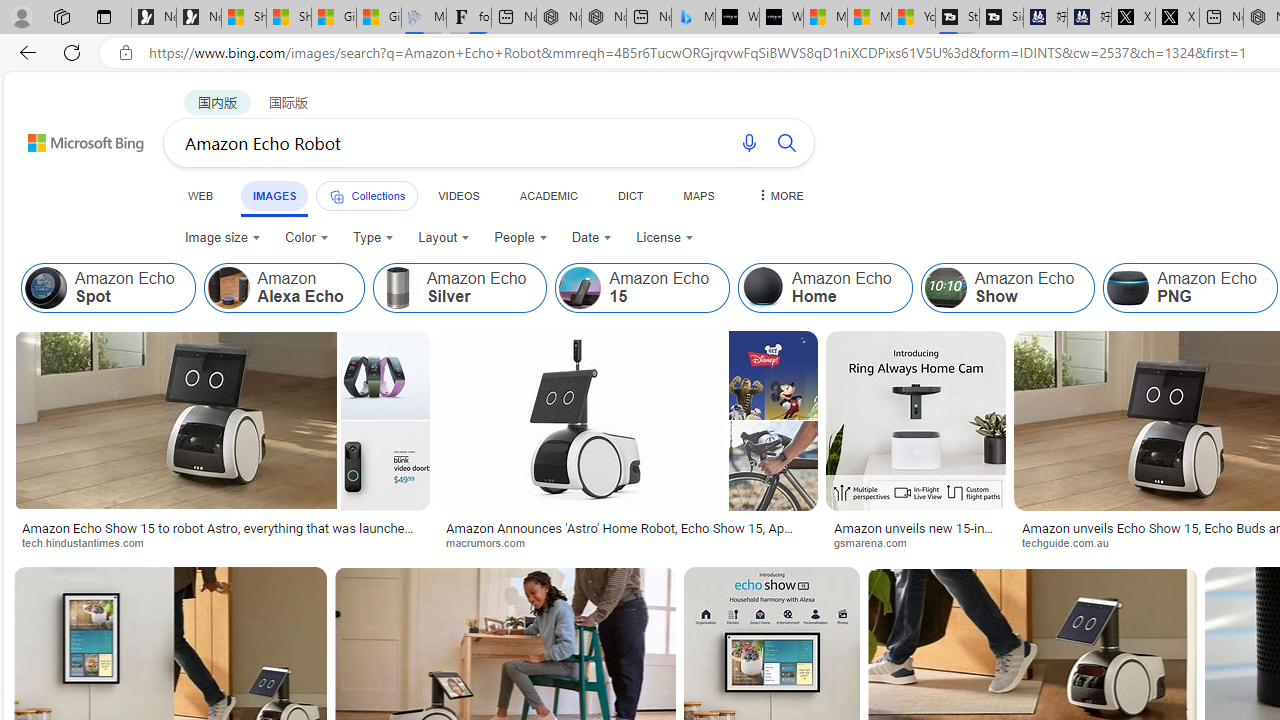 This screenshot has height=720, width=1280. What do you see at coordinates (665, 238) in the screenshot?
I see `License` at bounding box center [665, 238].